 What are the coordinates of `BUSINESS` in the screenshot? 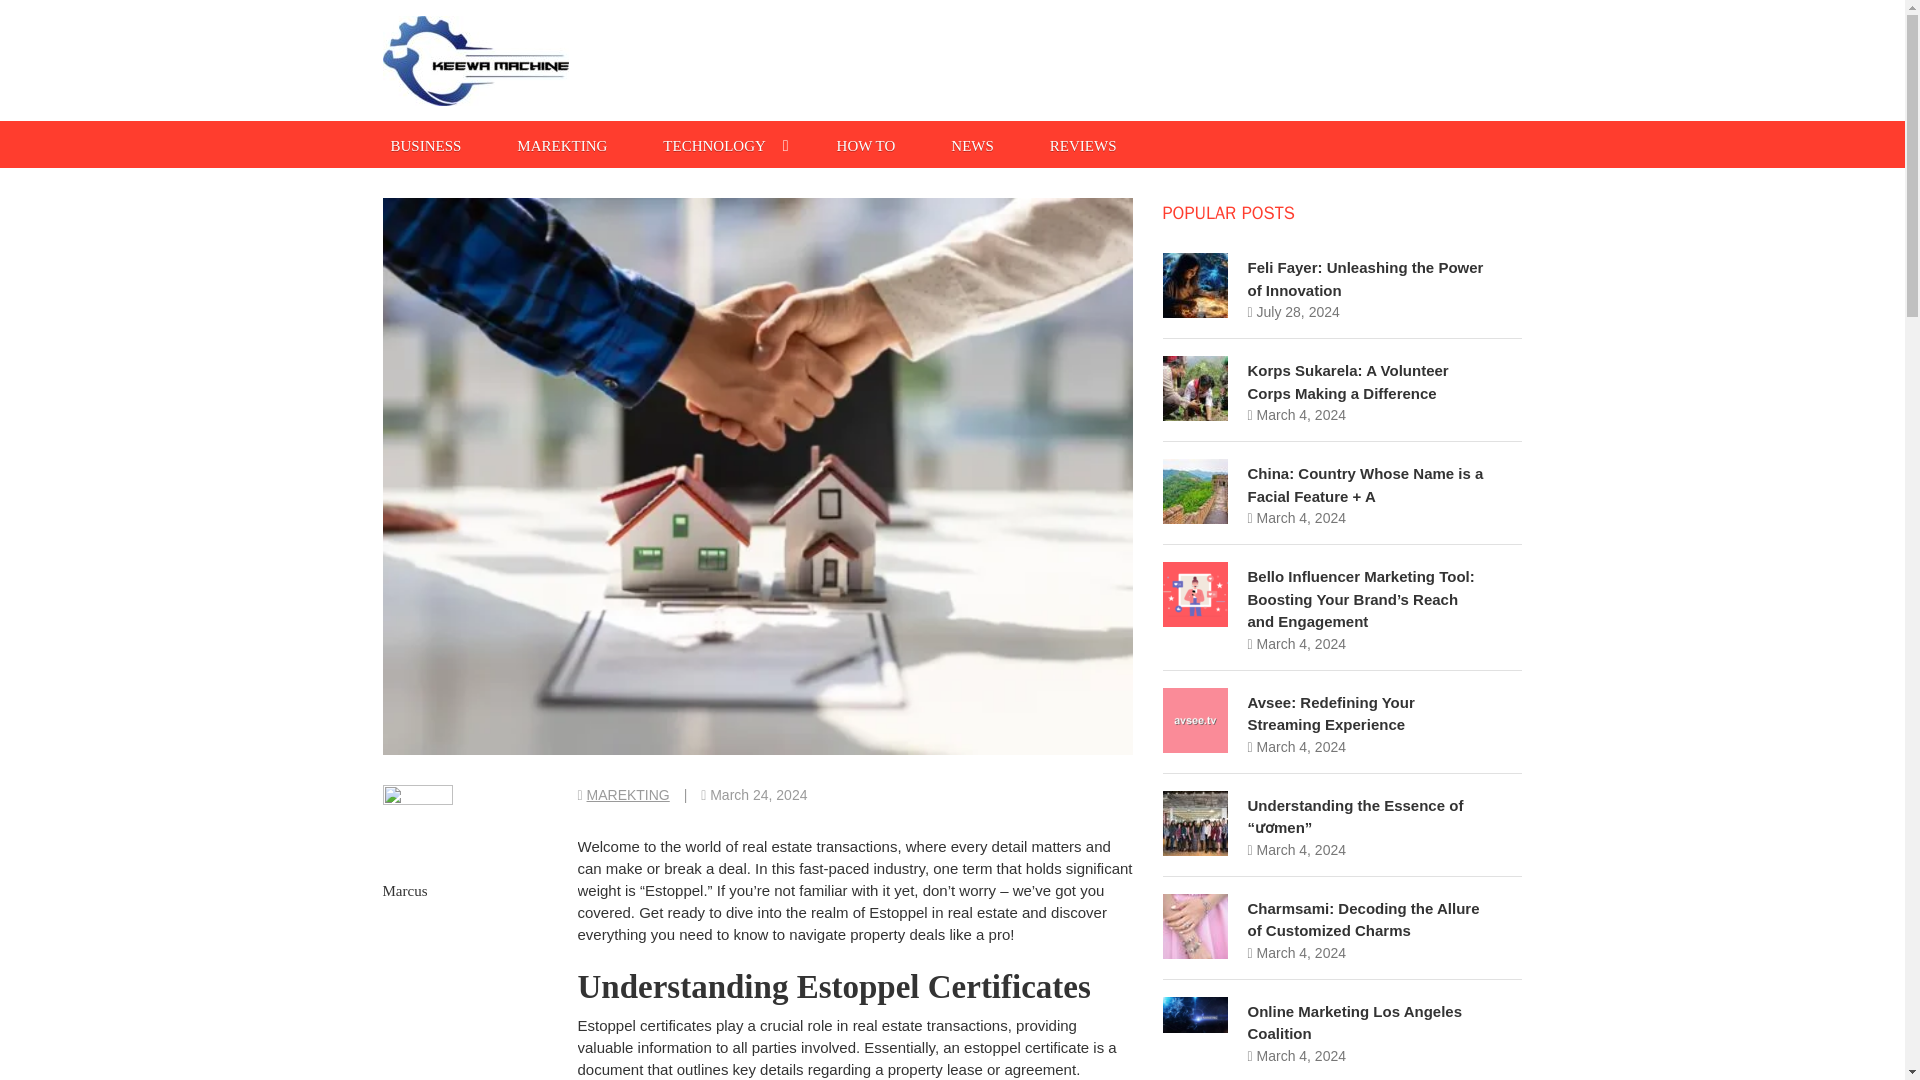 It's located at (425, 144).